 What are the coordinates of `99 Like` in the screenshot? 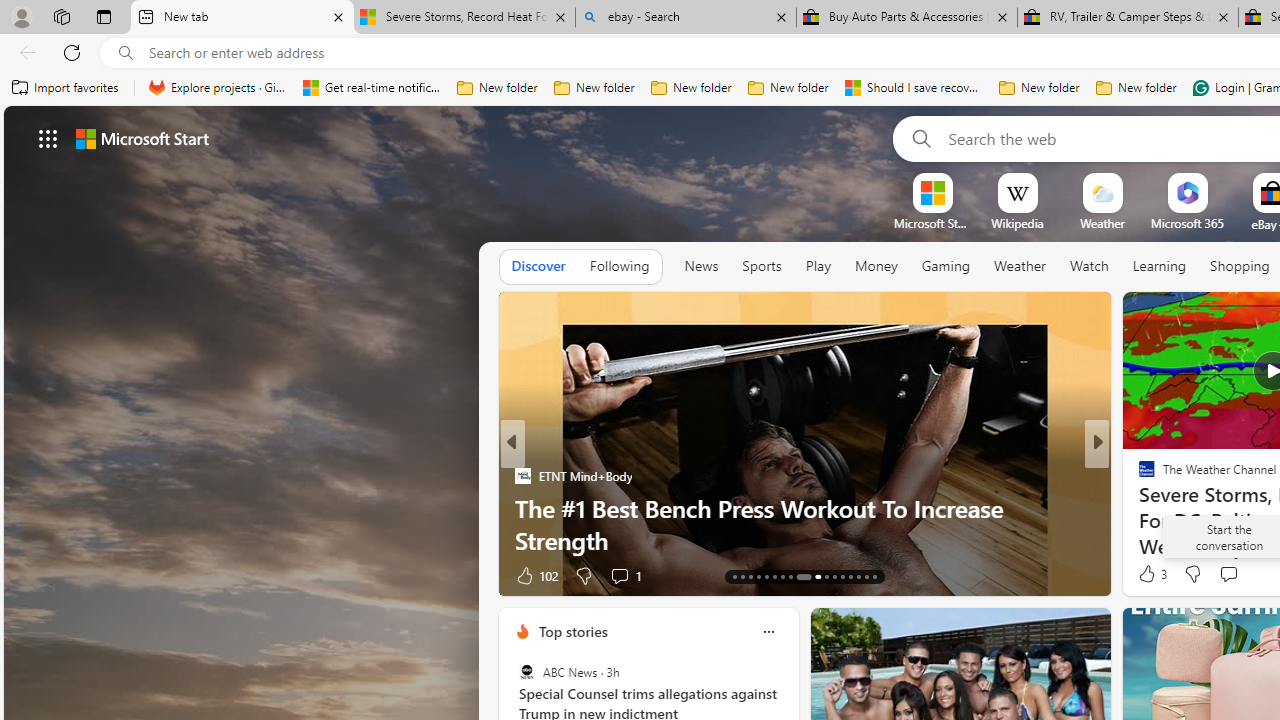 It's located at (1149, 574).